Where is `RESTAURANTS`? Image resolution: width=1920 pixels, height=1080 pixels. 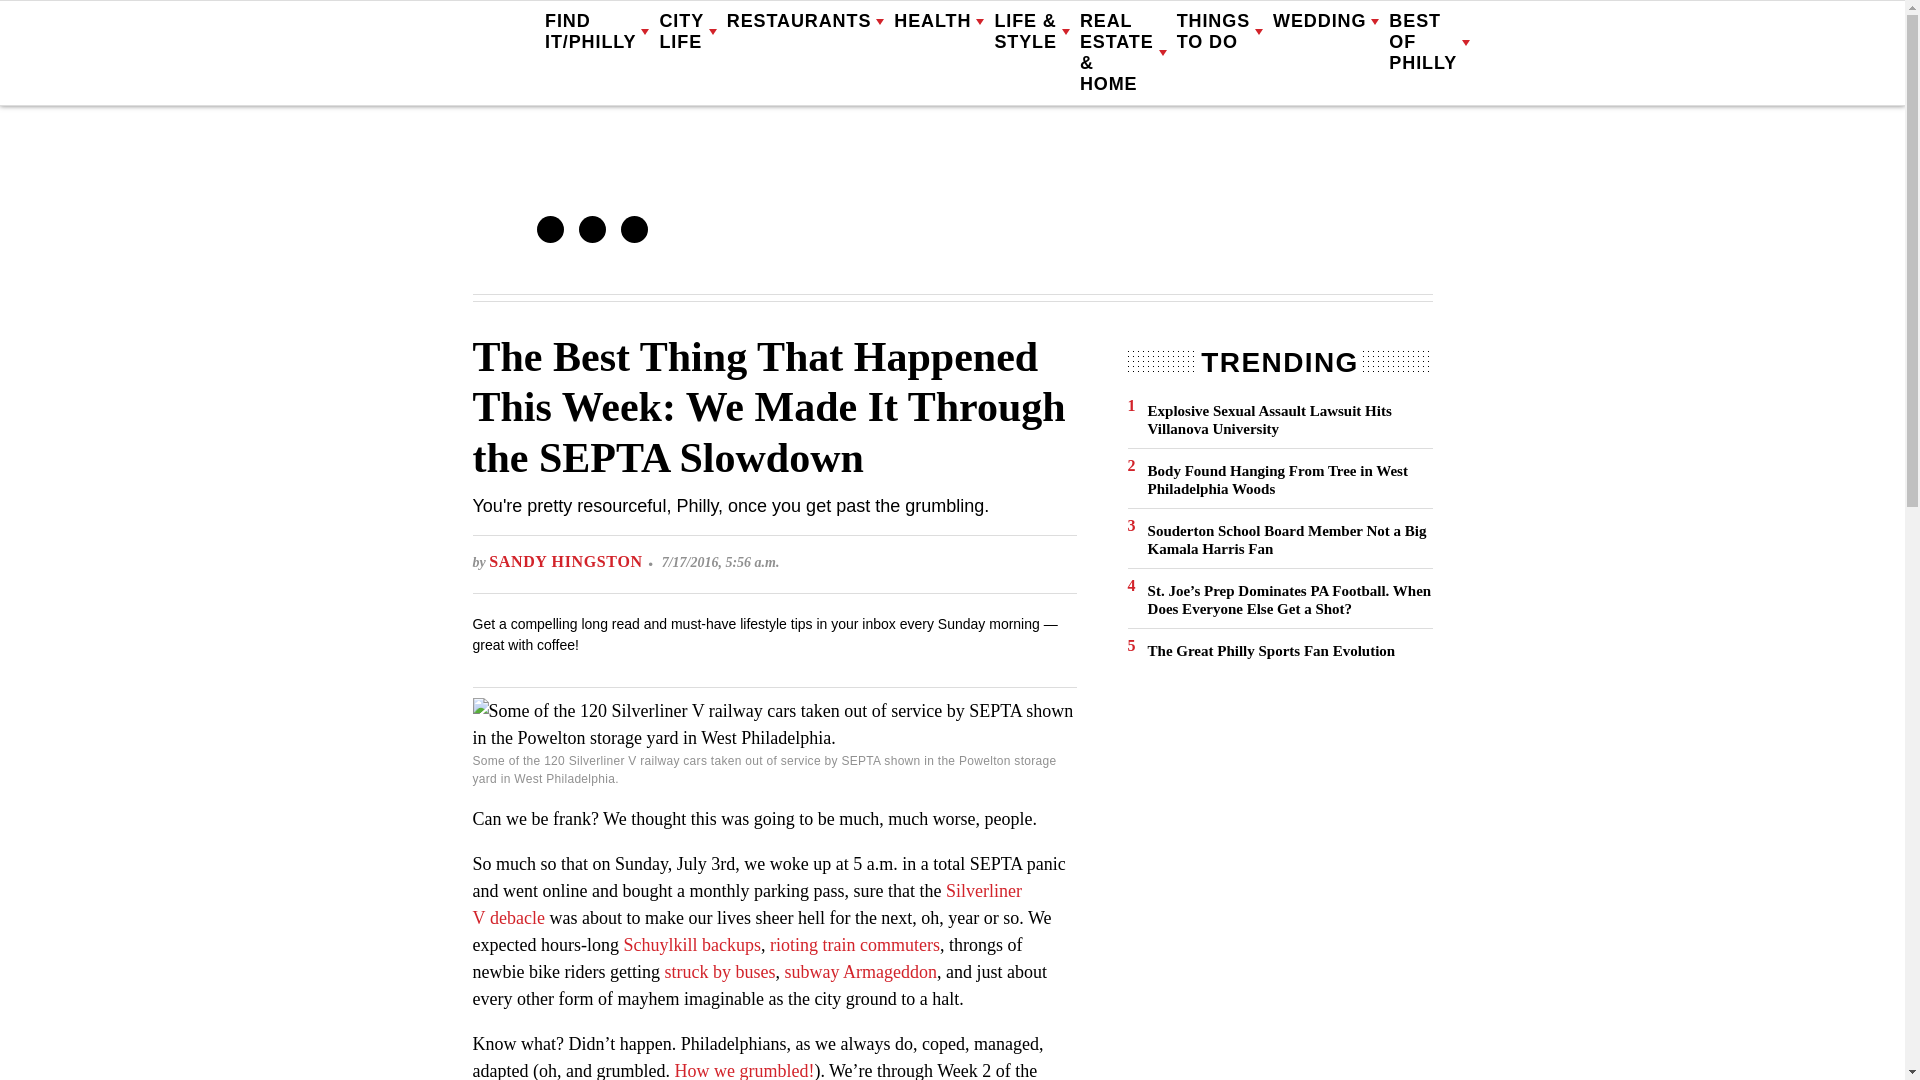 RESTAURANTS is located at coordinates (806, 22).